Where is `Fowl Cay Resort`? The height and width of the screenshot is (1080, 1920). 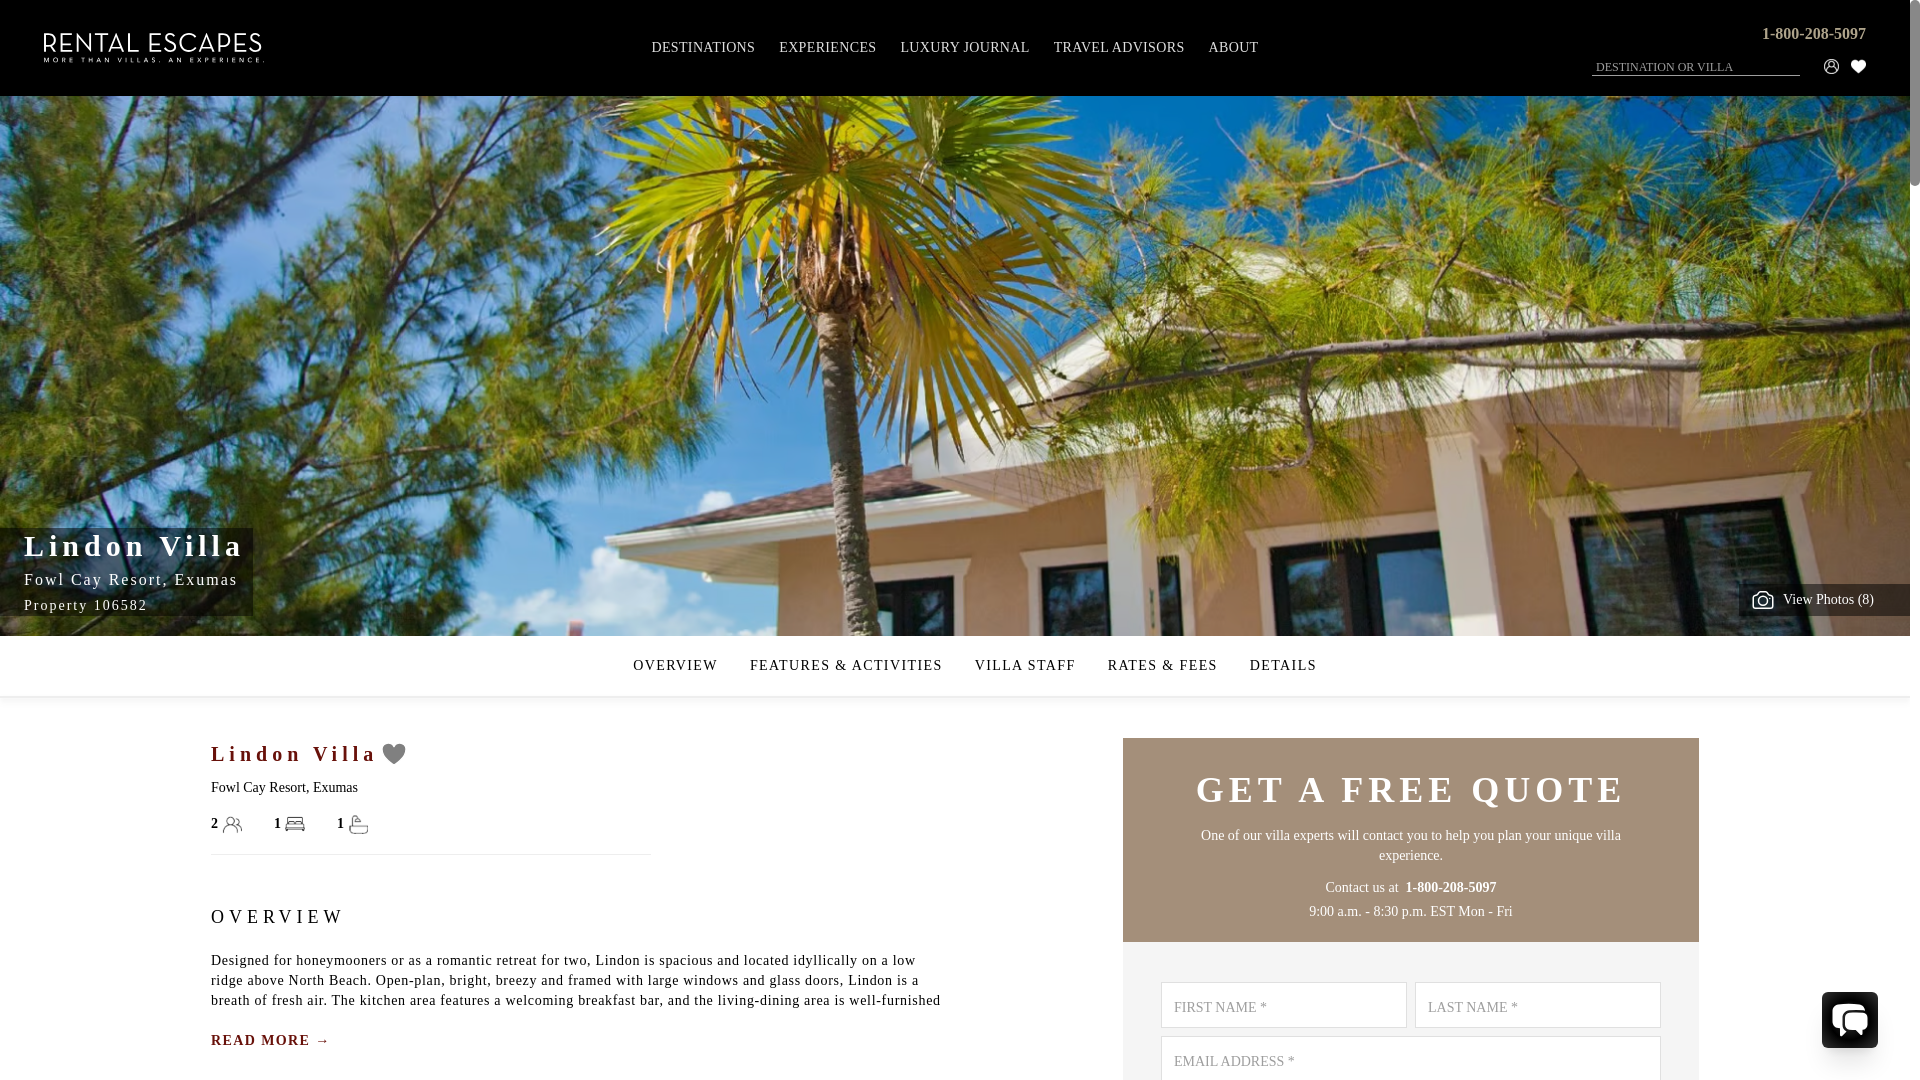 Fowl Cay Resort is located at coordinates (258, 786).